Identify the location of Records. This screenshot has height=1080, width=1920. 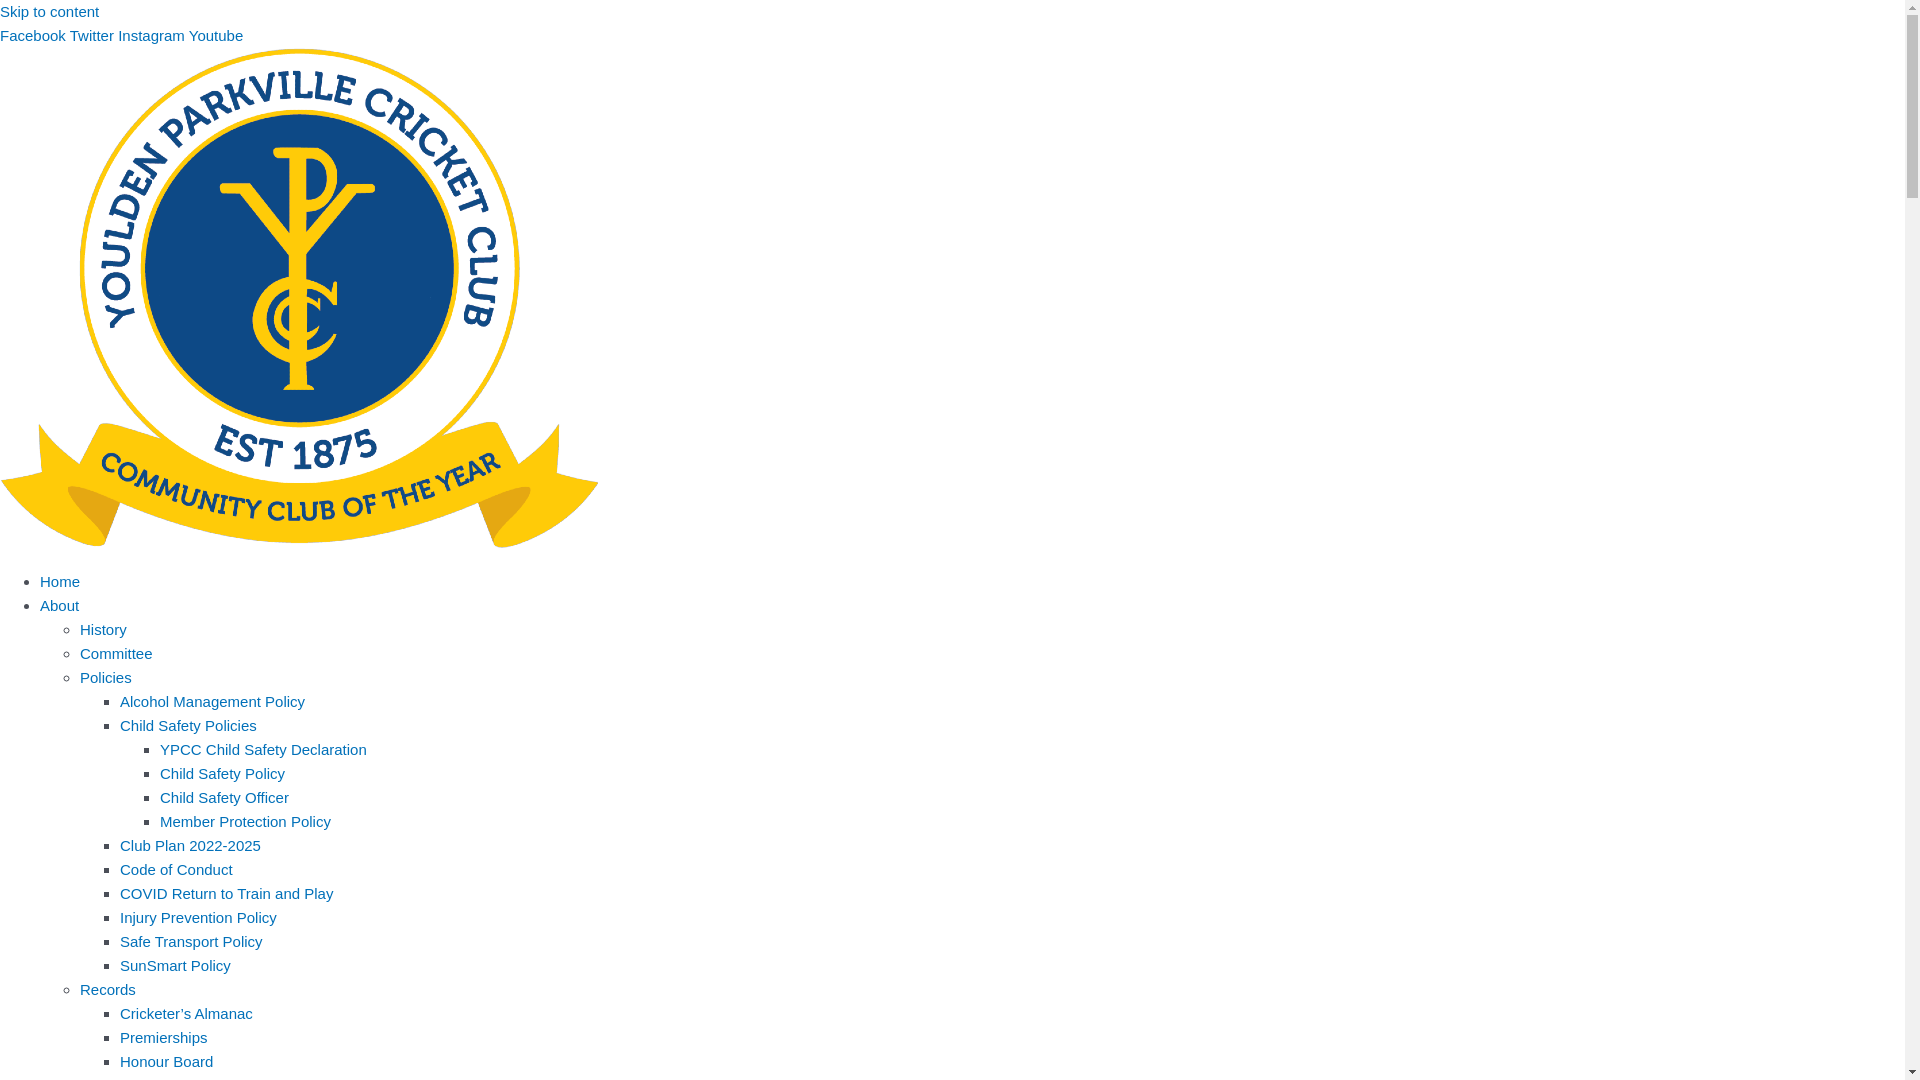
(108, 990).